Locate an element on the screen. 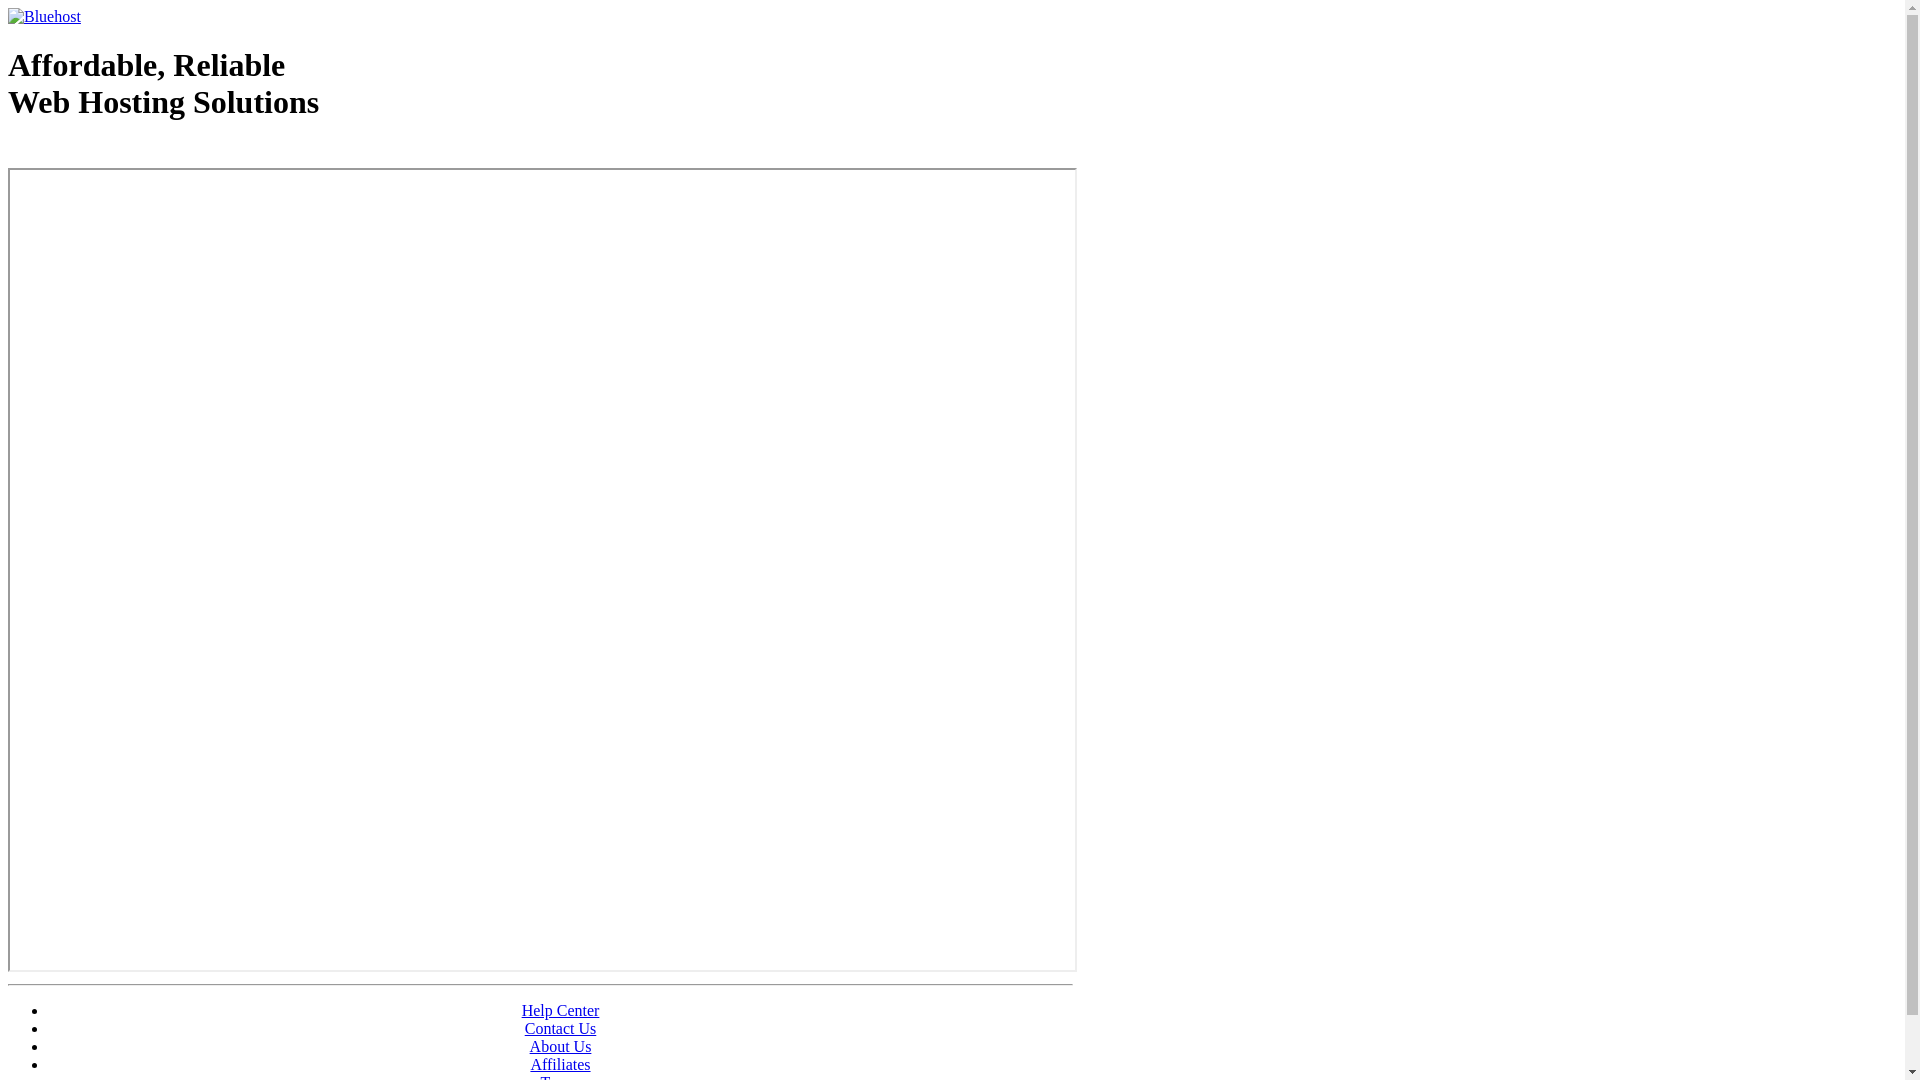  Help Center is located at coordinates (561, 1010).